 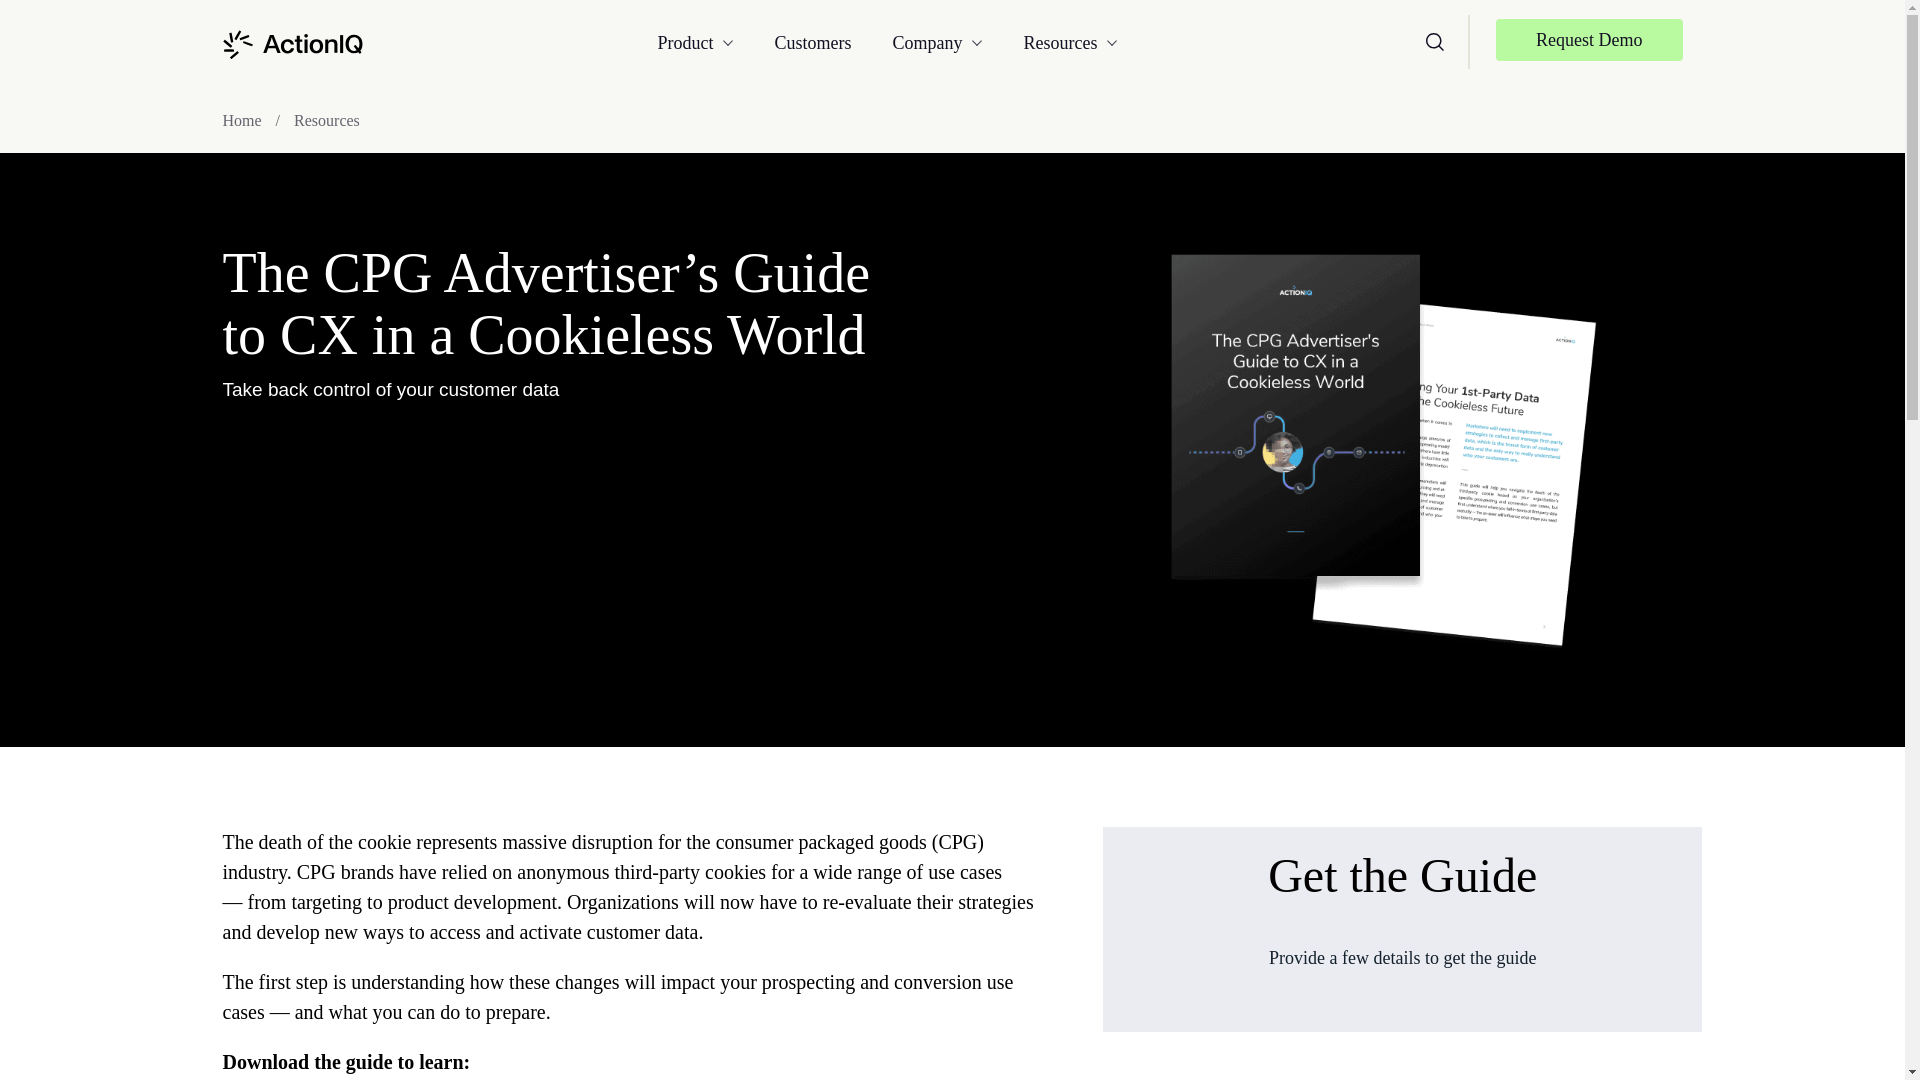 I want to click on Customers, so click(x=822, y=42).